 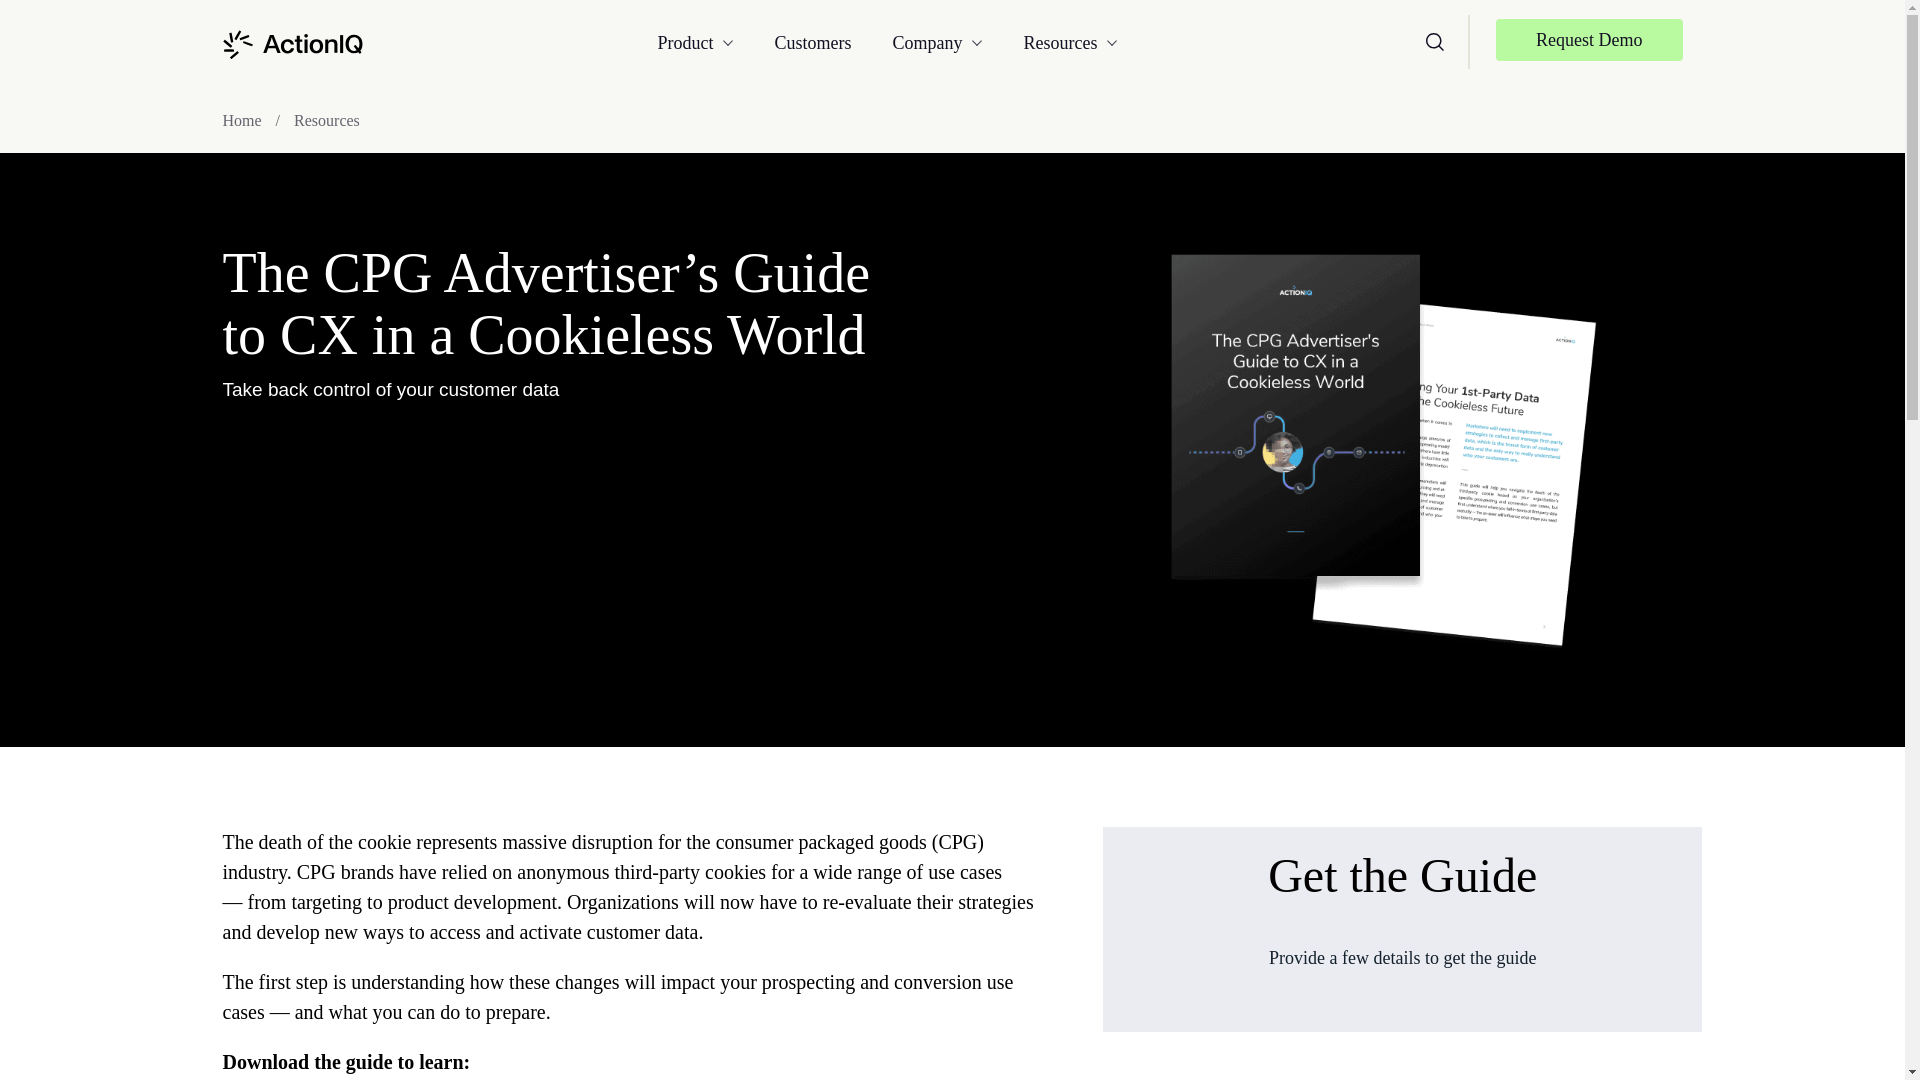 I want to click on Customers, so click(x=822, y=42).